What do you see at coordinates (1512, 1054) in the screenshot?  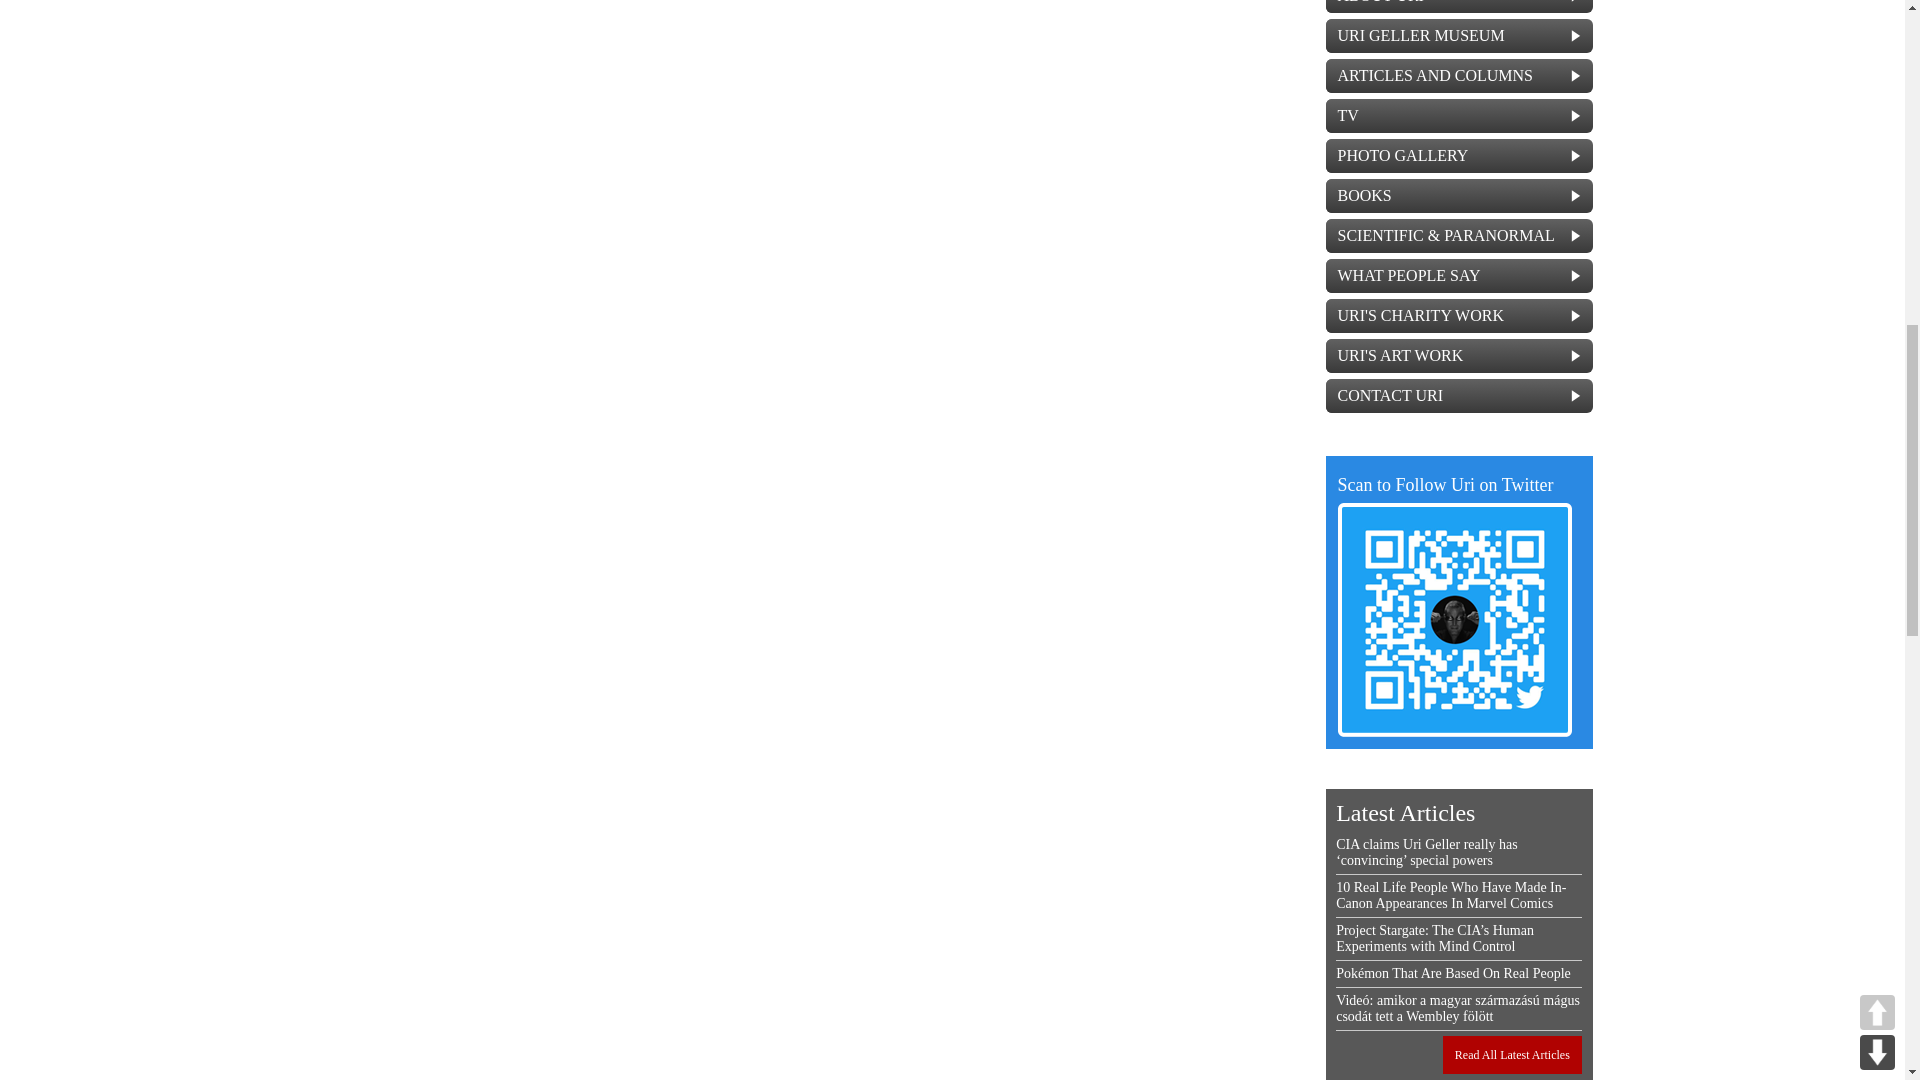 I see `Read All Latest Articles` at bounding box center [1512, 1054].